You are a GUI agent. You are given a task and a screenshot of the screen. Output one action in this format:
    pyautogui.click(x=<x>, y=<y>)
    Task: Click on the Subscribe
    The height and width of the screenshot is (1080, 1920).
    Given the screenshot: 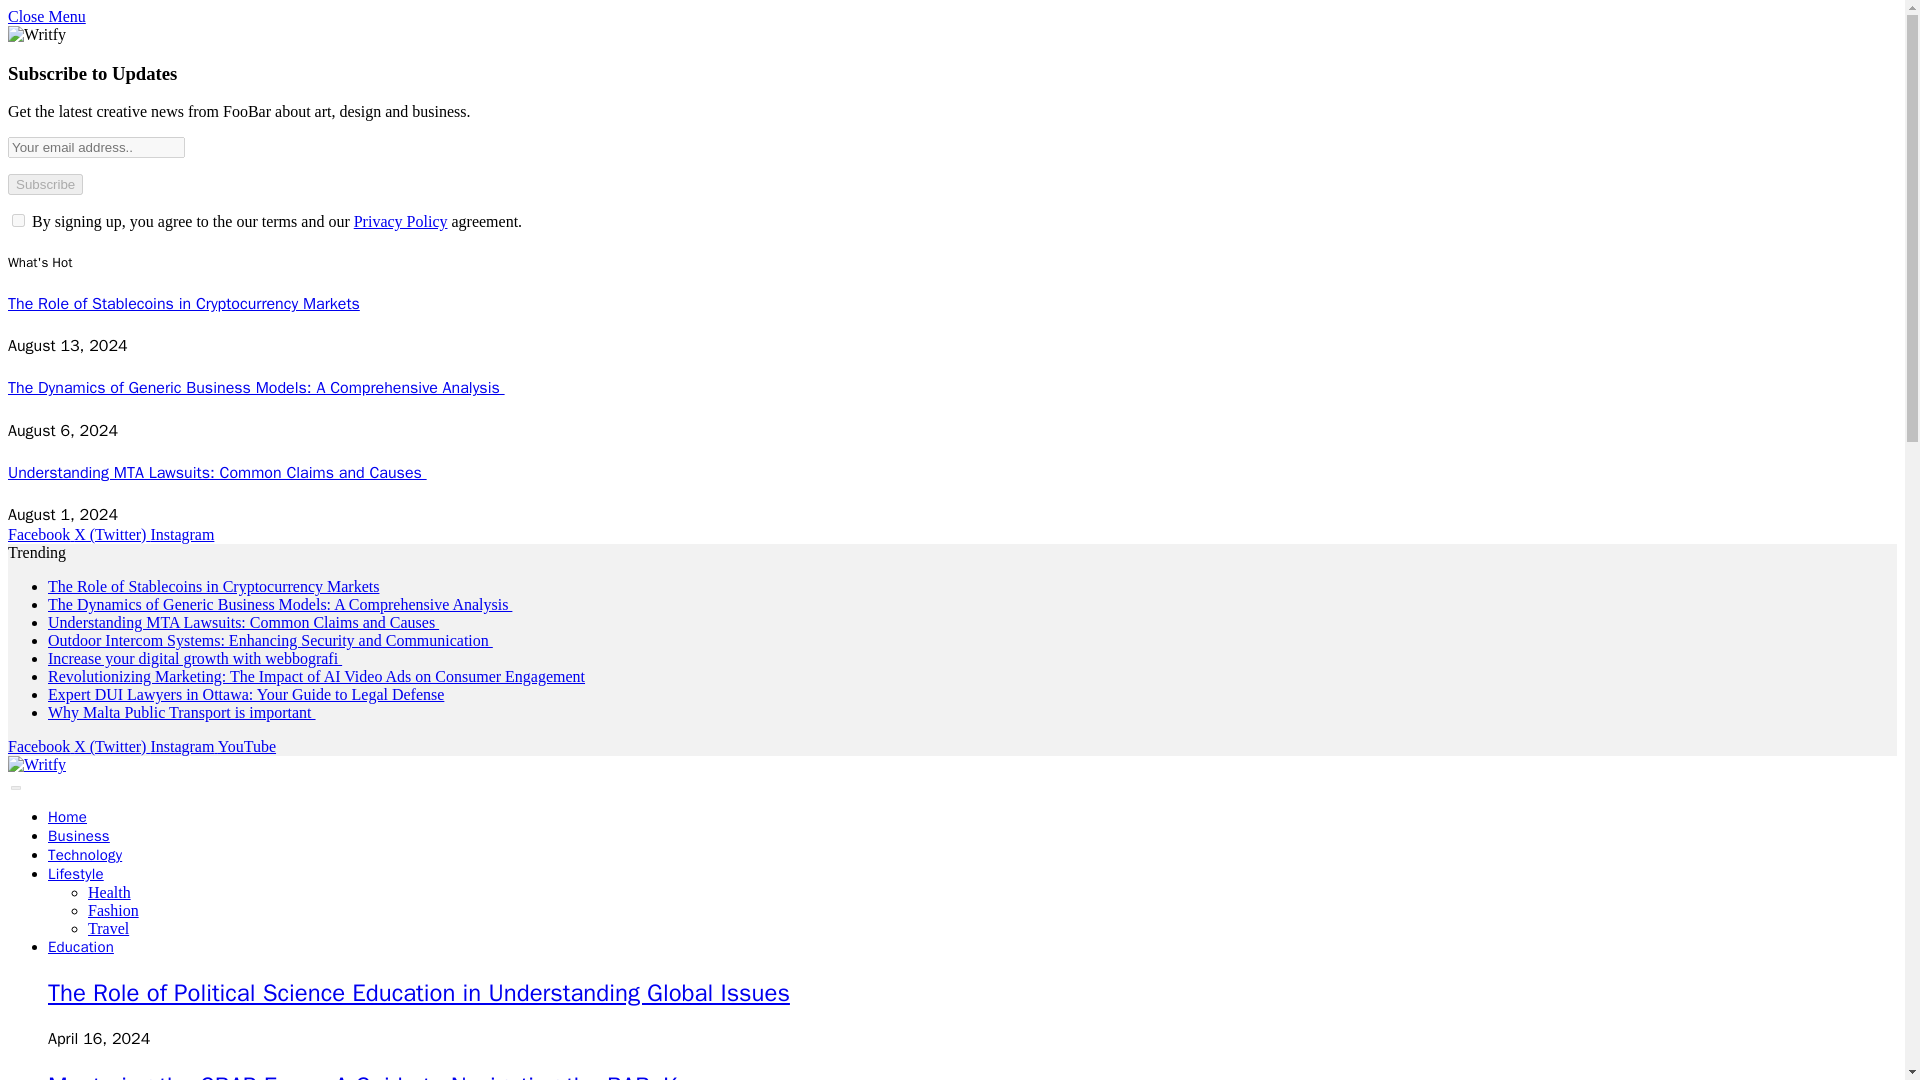 What is the action you would take?
    pyautogui.click(x=44, y=184)
    